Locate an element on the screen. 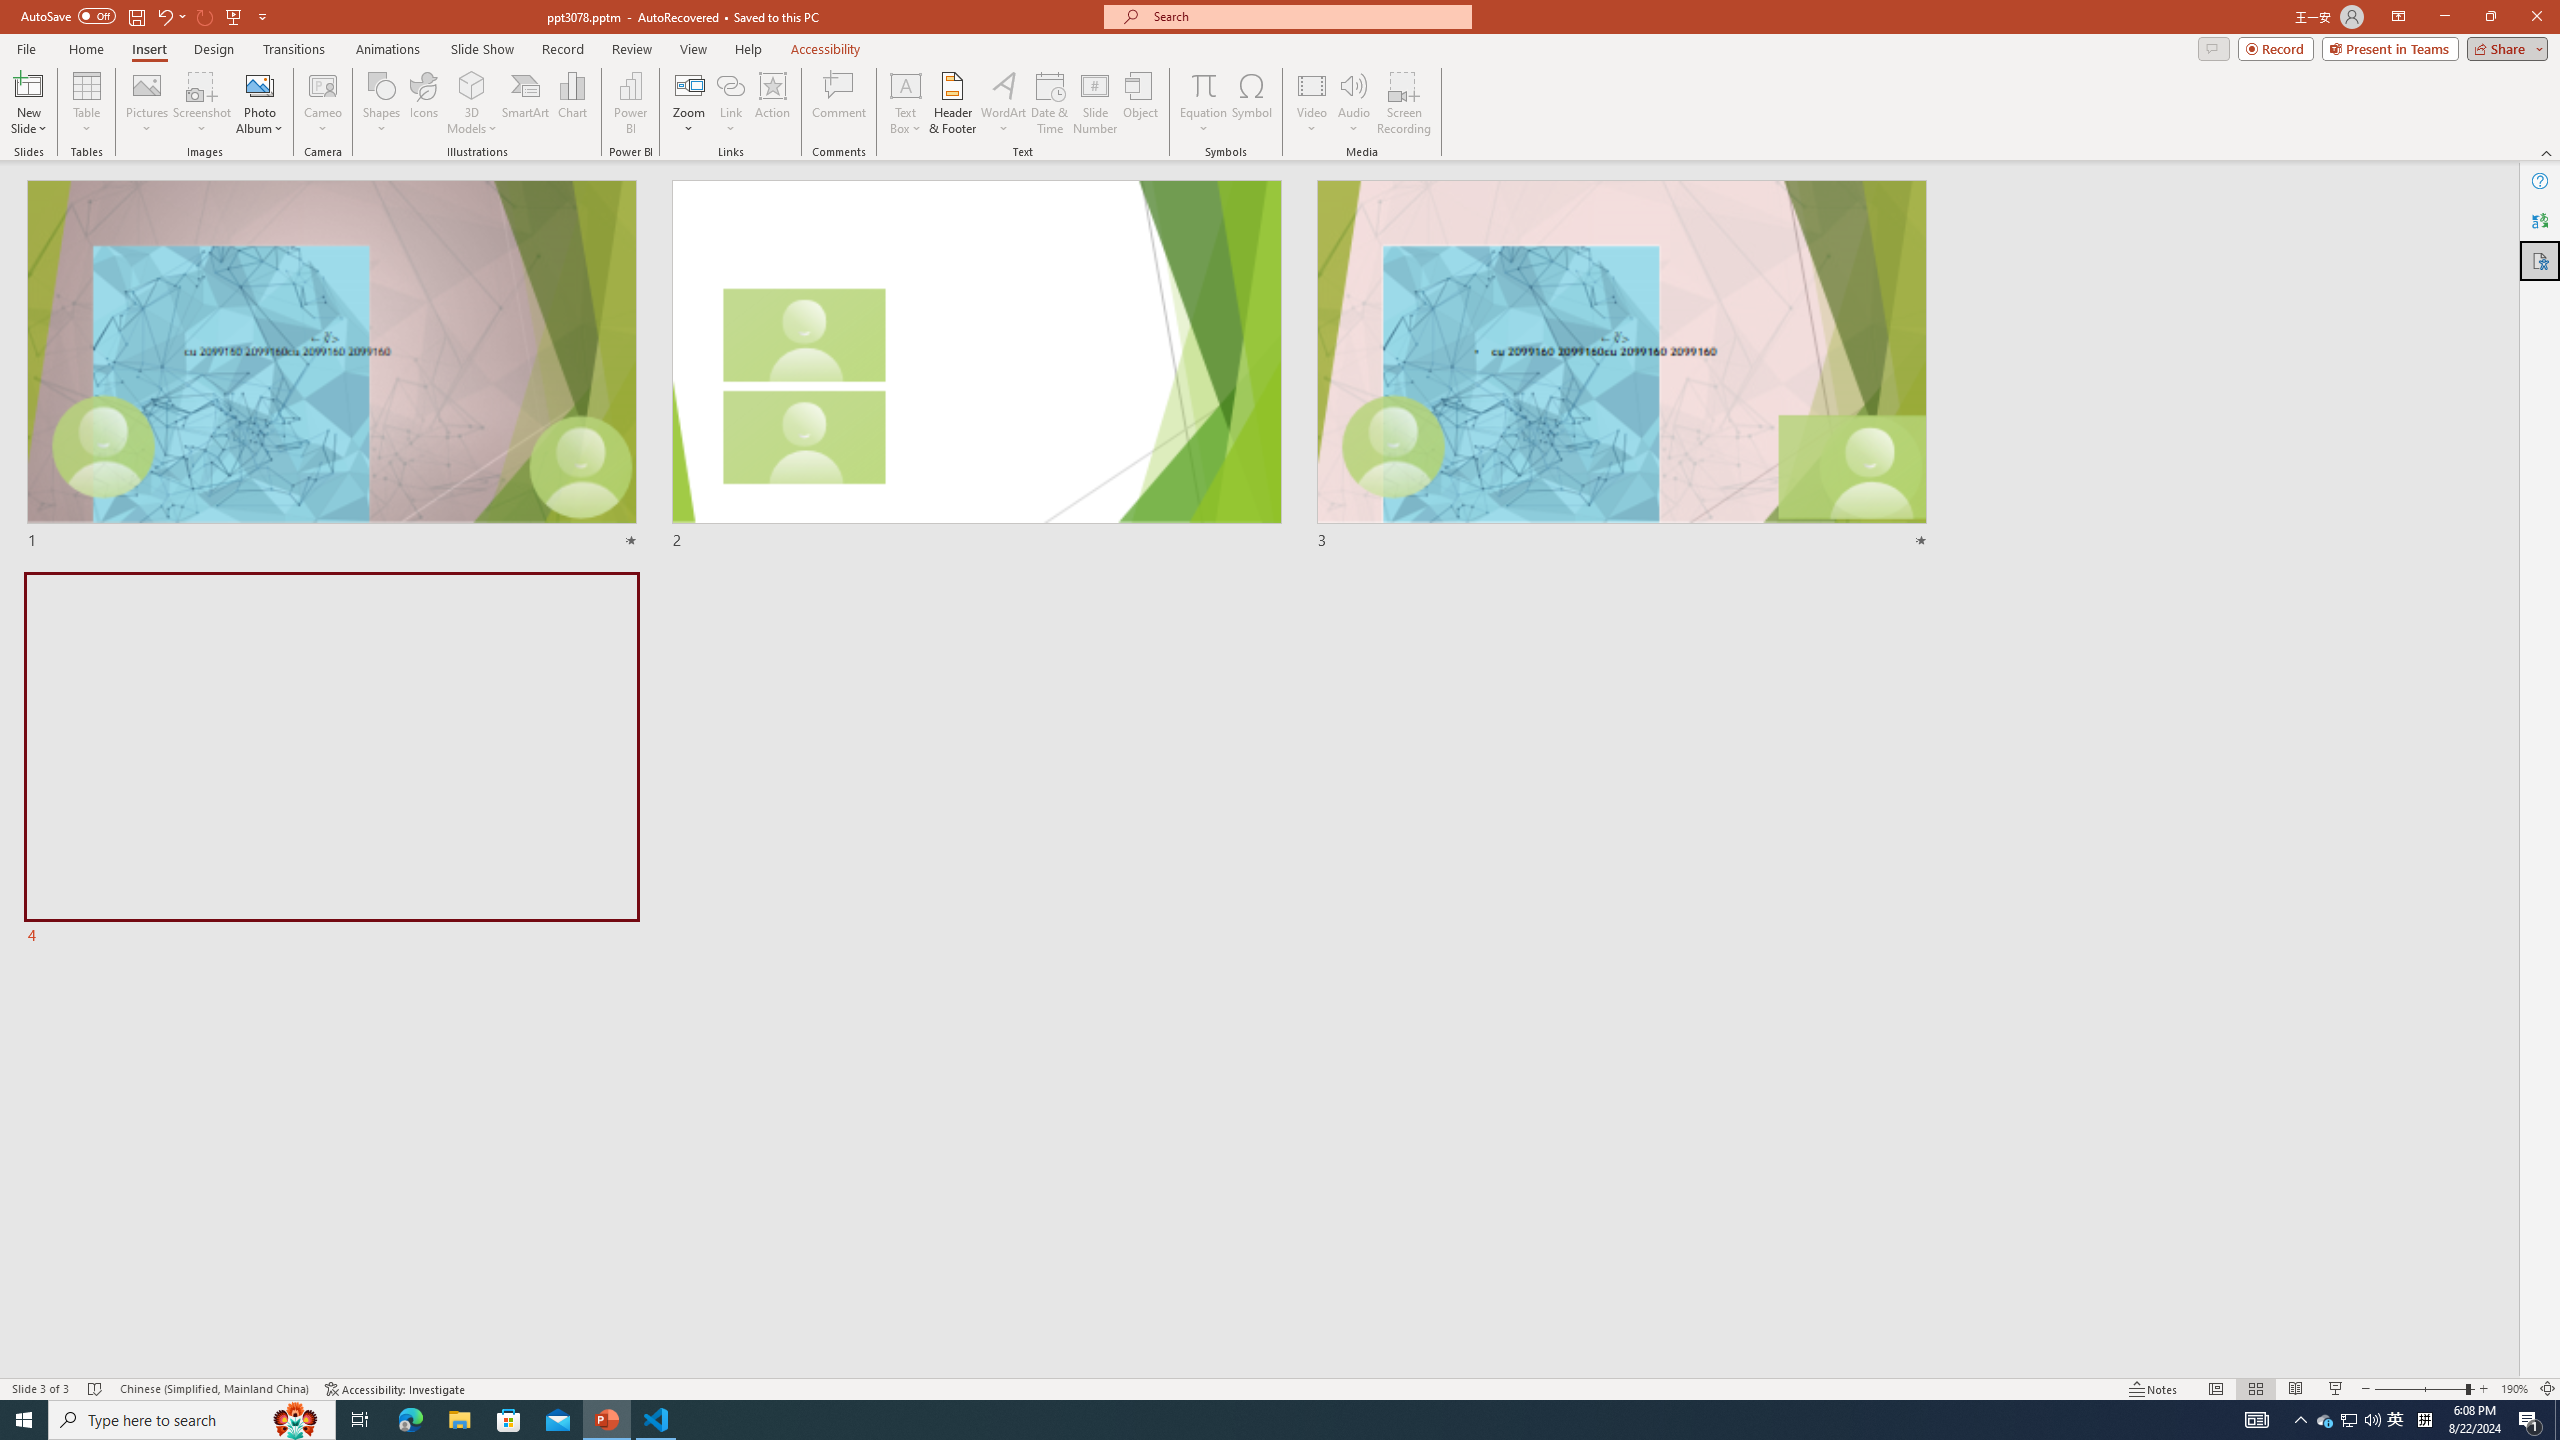 This screenshot has height=1440, width=2560. Action is located at coordinates (772, 103).